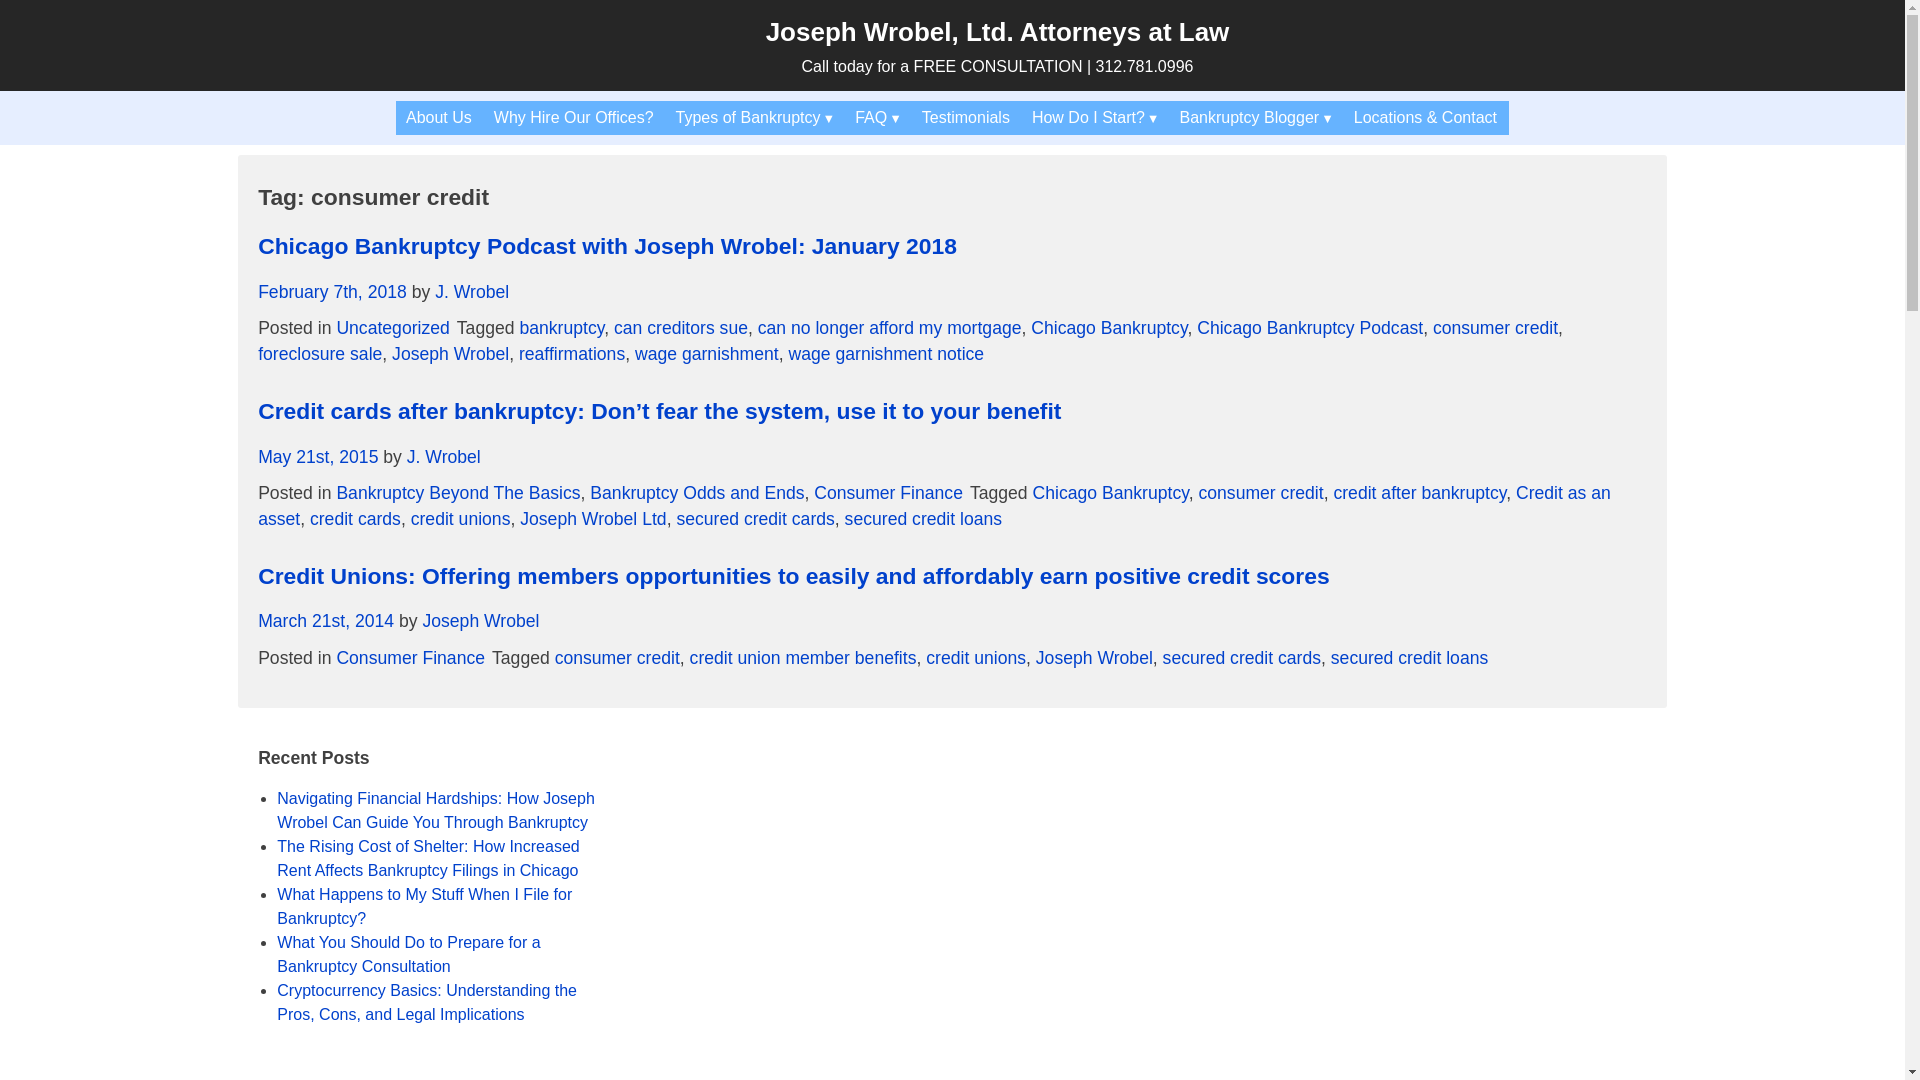 The width and height of the screenshot is (1920, 1080). I want to click on J. Wrobel, so click(472, 292).